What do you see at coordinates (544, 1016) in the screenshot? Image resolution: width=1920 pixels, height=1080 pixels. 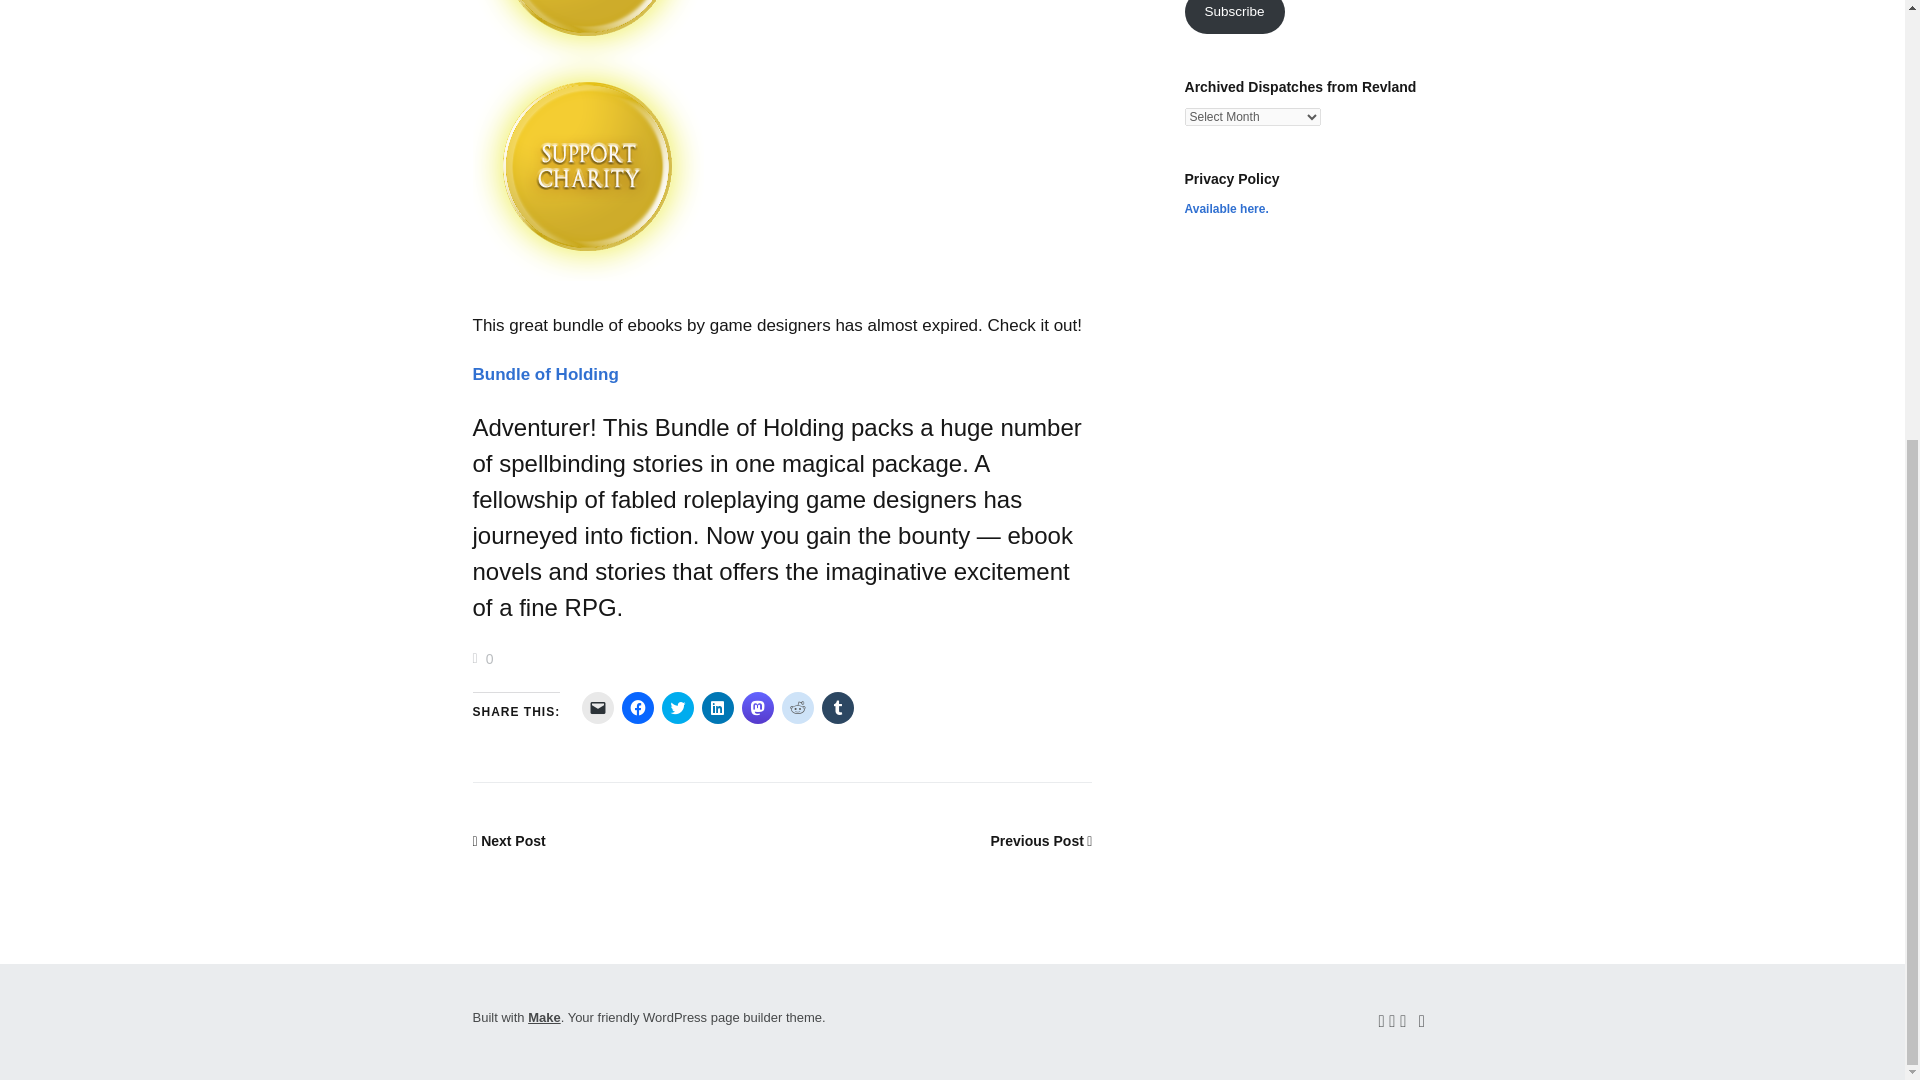 I see `Make` at bounding box center [544, 1016].